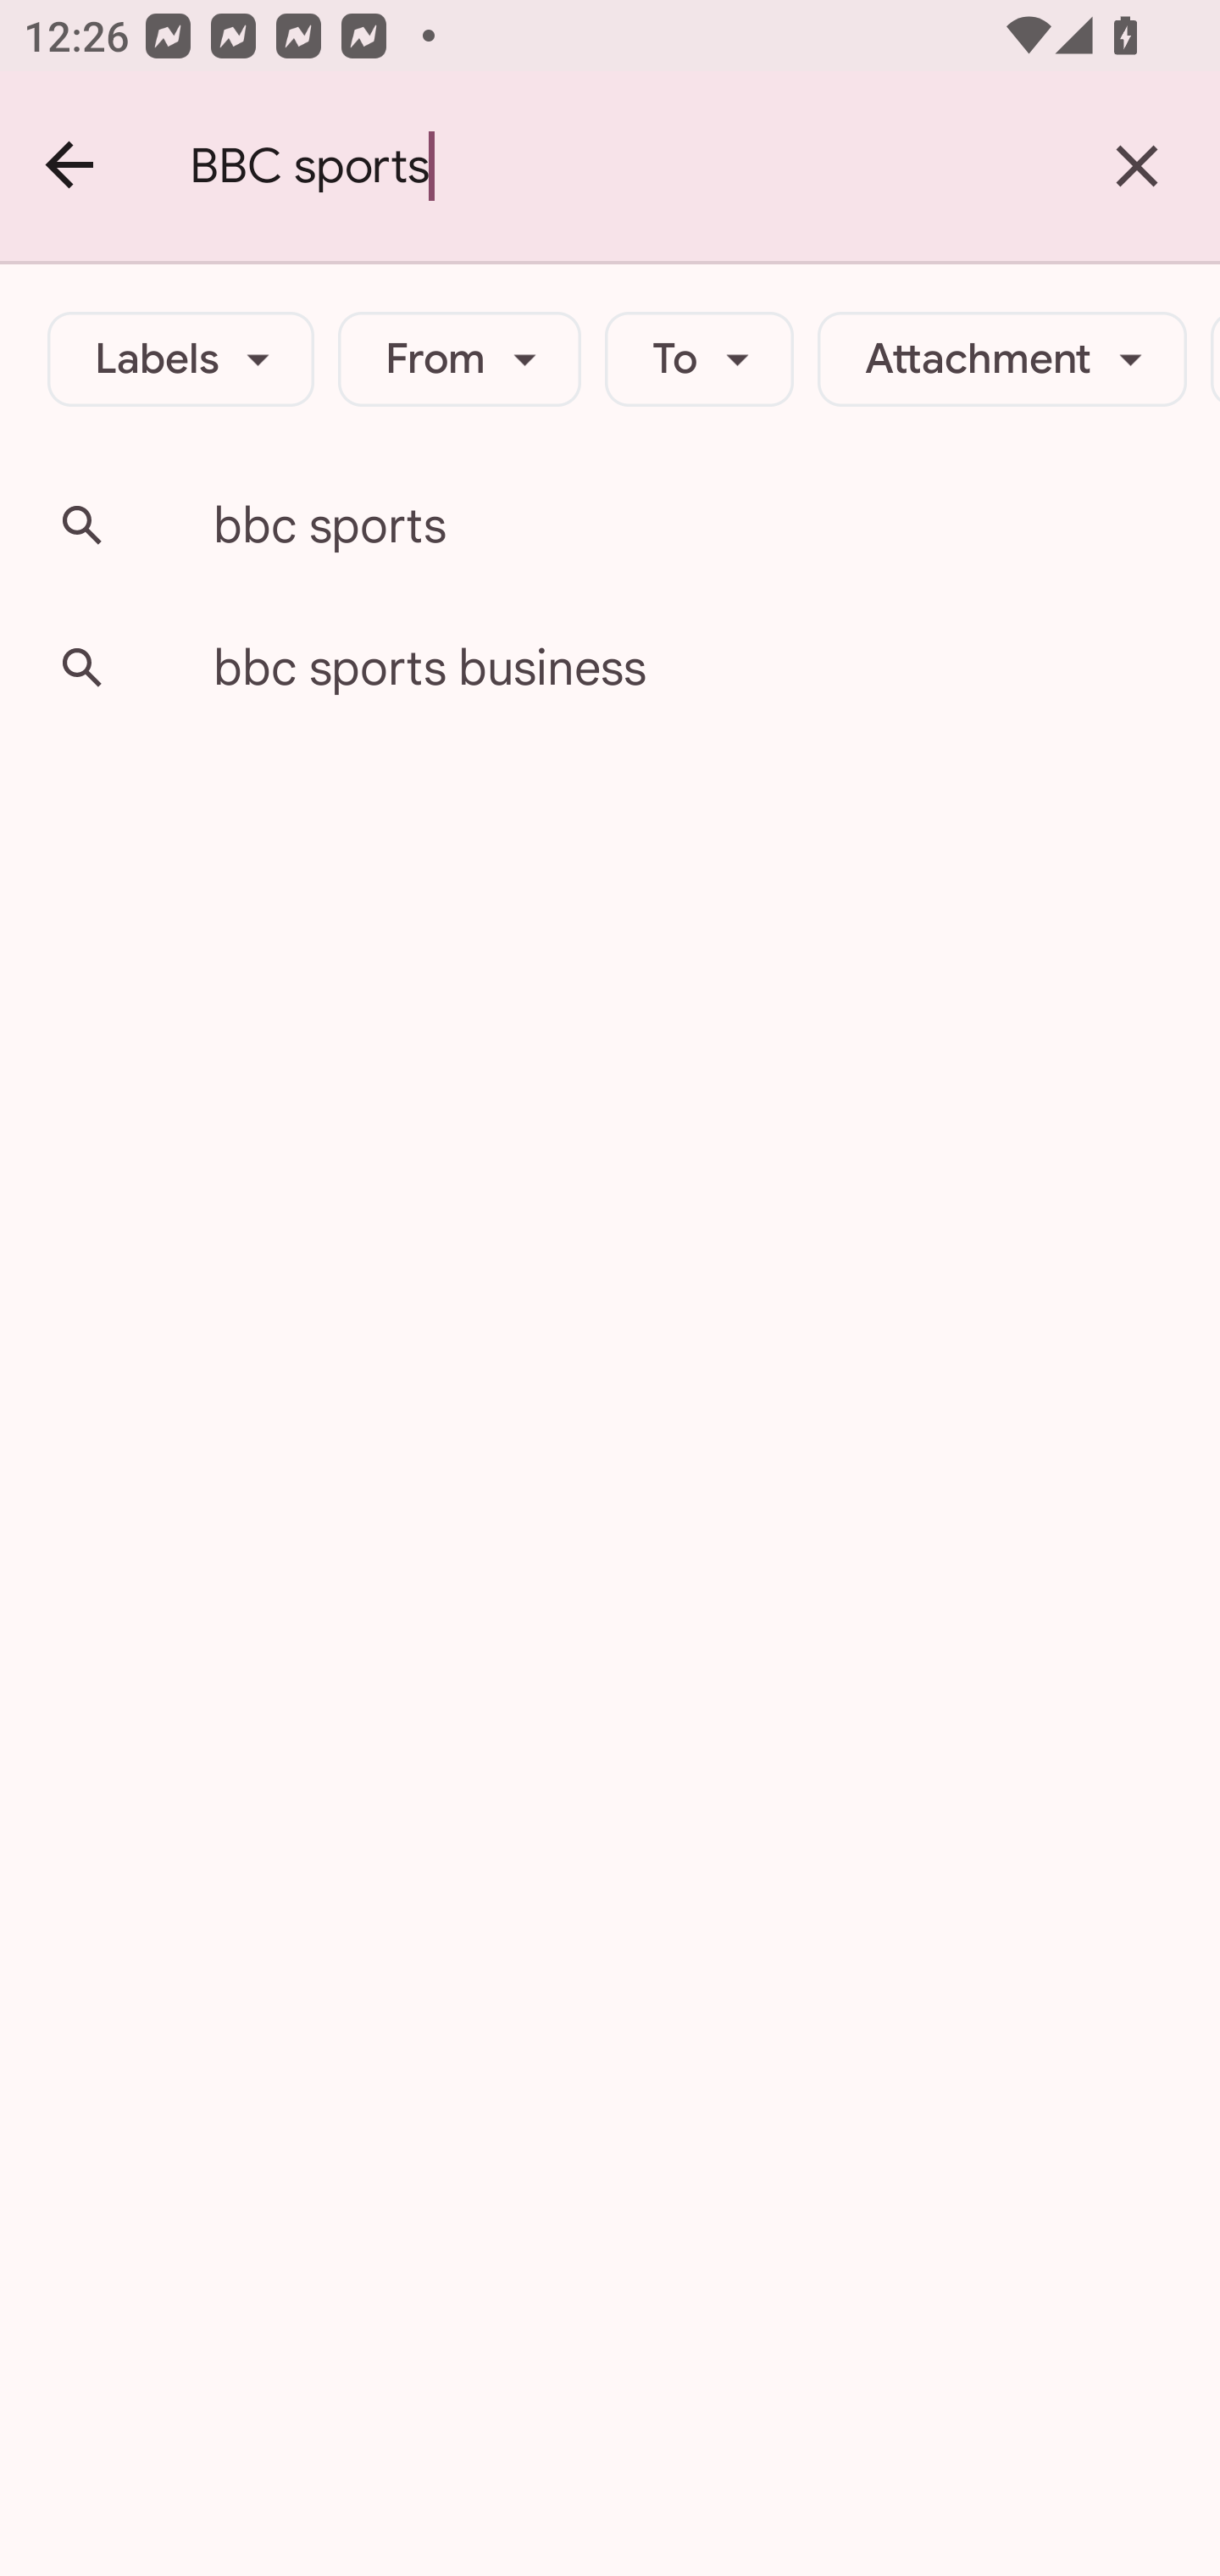 The width and height of the screenshot is (1220, 2576). Describe the element at coordinates (71, 166) in the screenshot. I see `Back` at that location.